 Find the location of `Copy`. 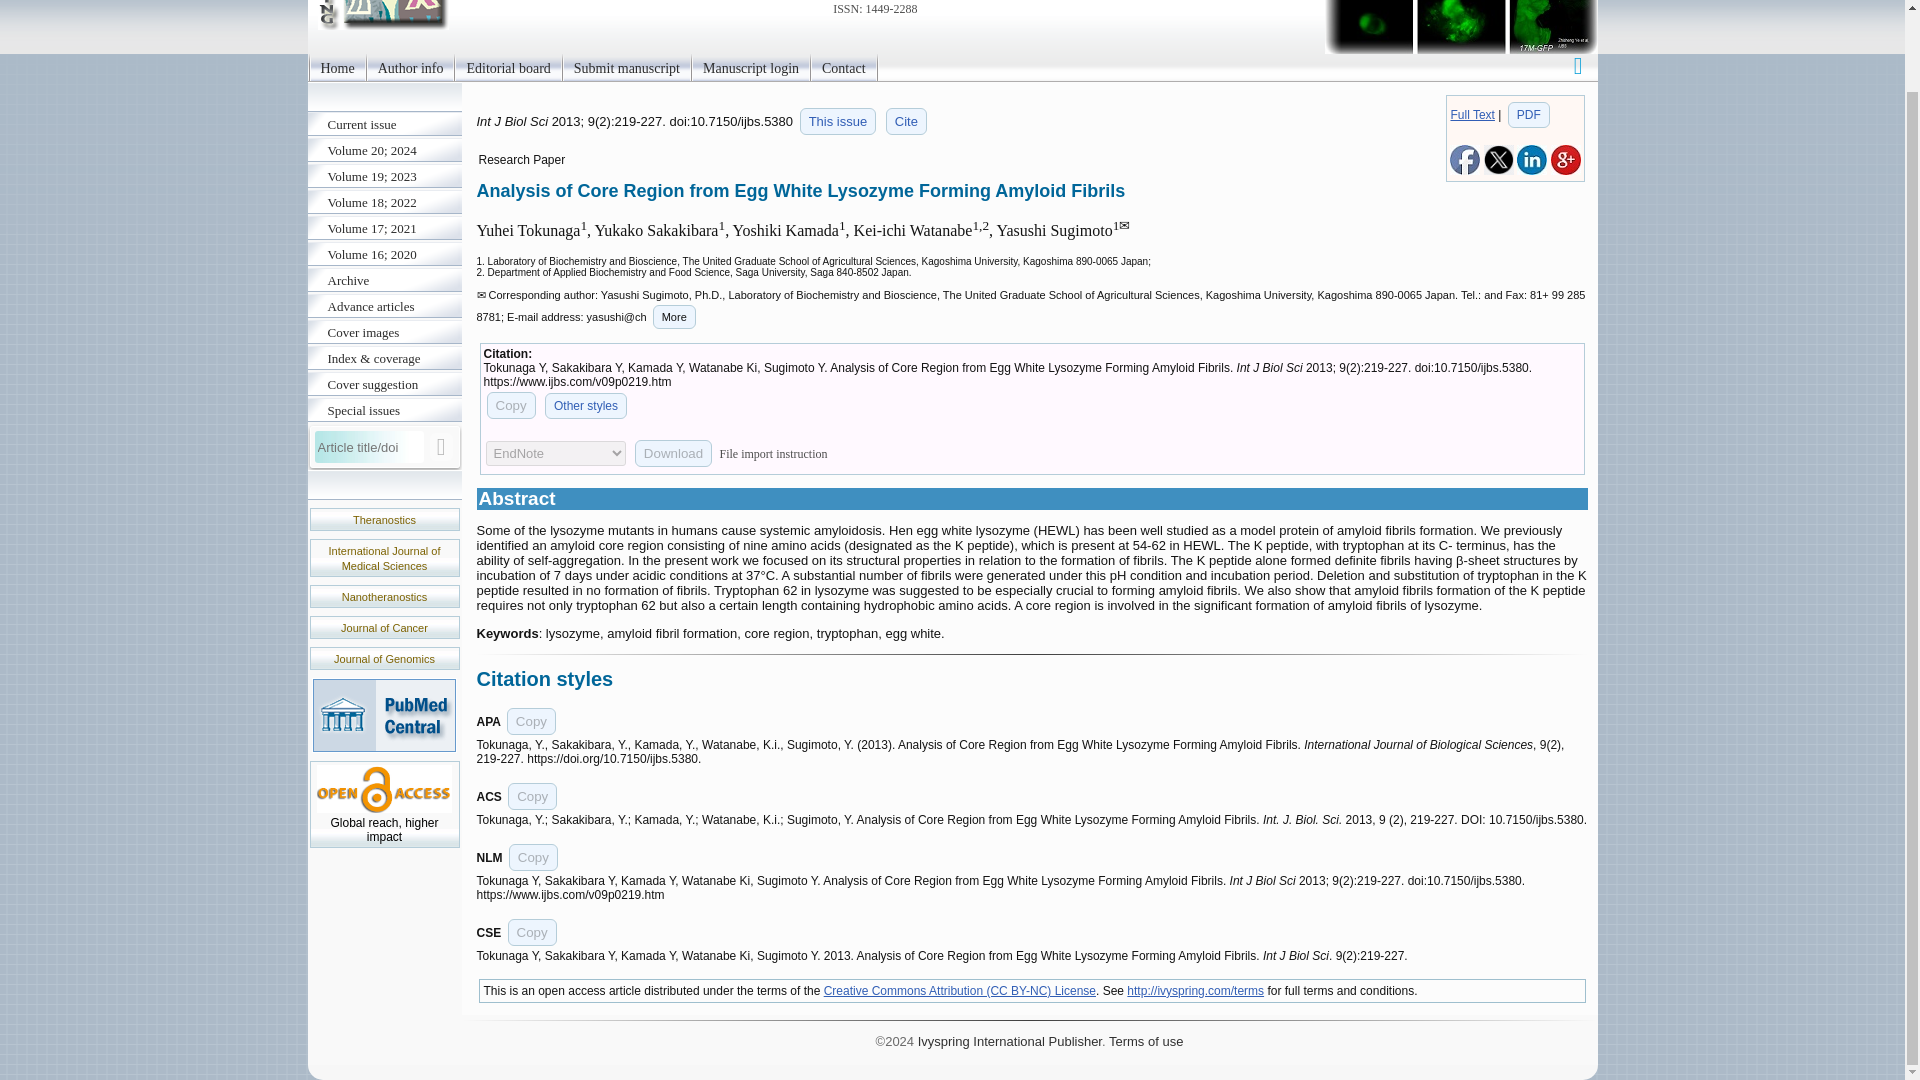

Copy is located at coordinates (531, 722).